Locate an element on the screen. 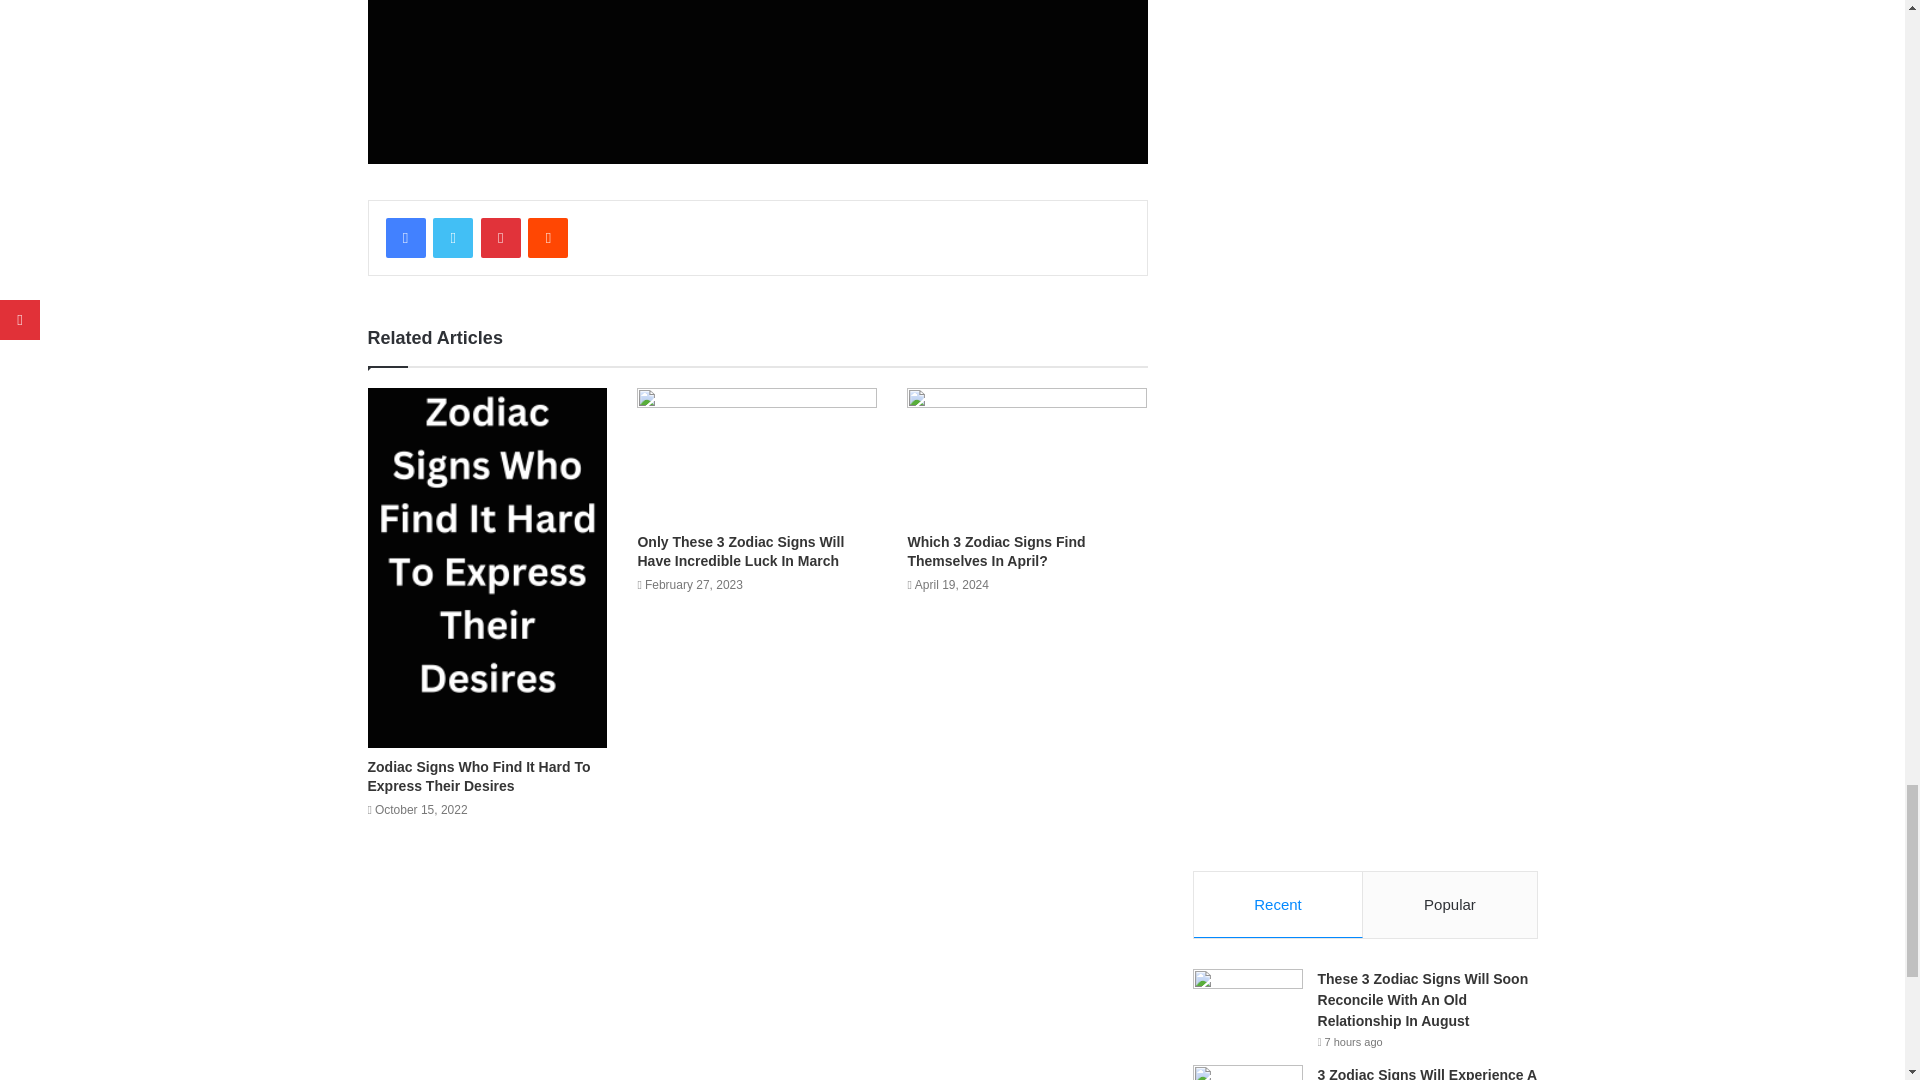  Zodiac Signs Who Find It Hard To Express Their Desires is located at coordinates (480, 776).